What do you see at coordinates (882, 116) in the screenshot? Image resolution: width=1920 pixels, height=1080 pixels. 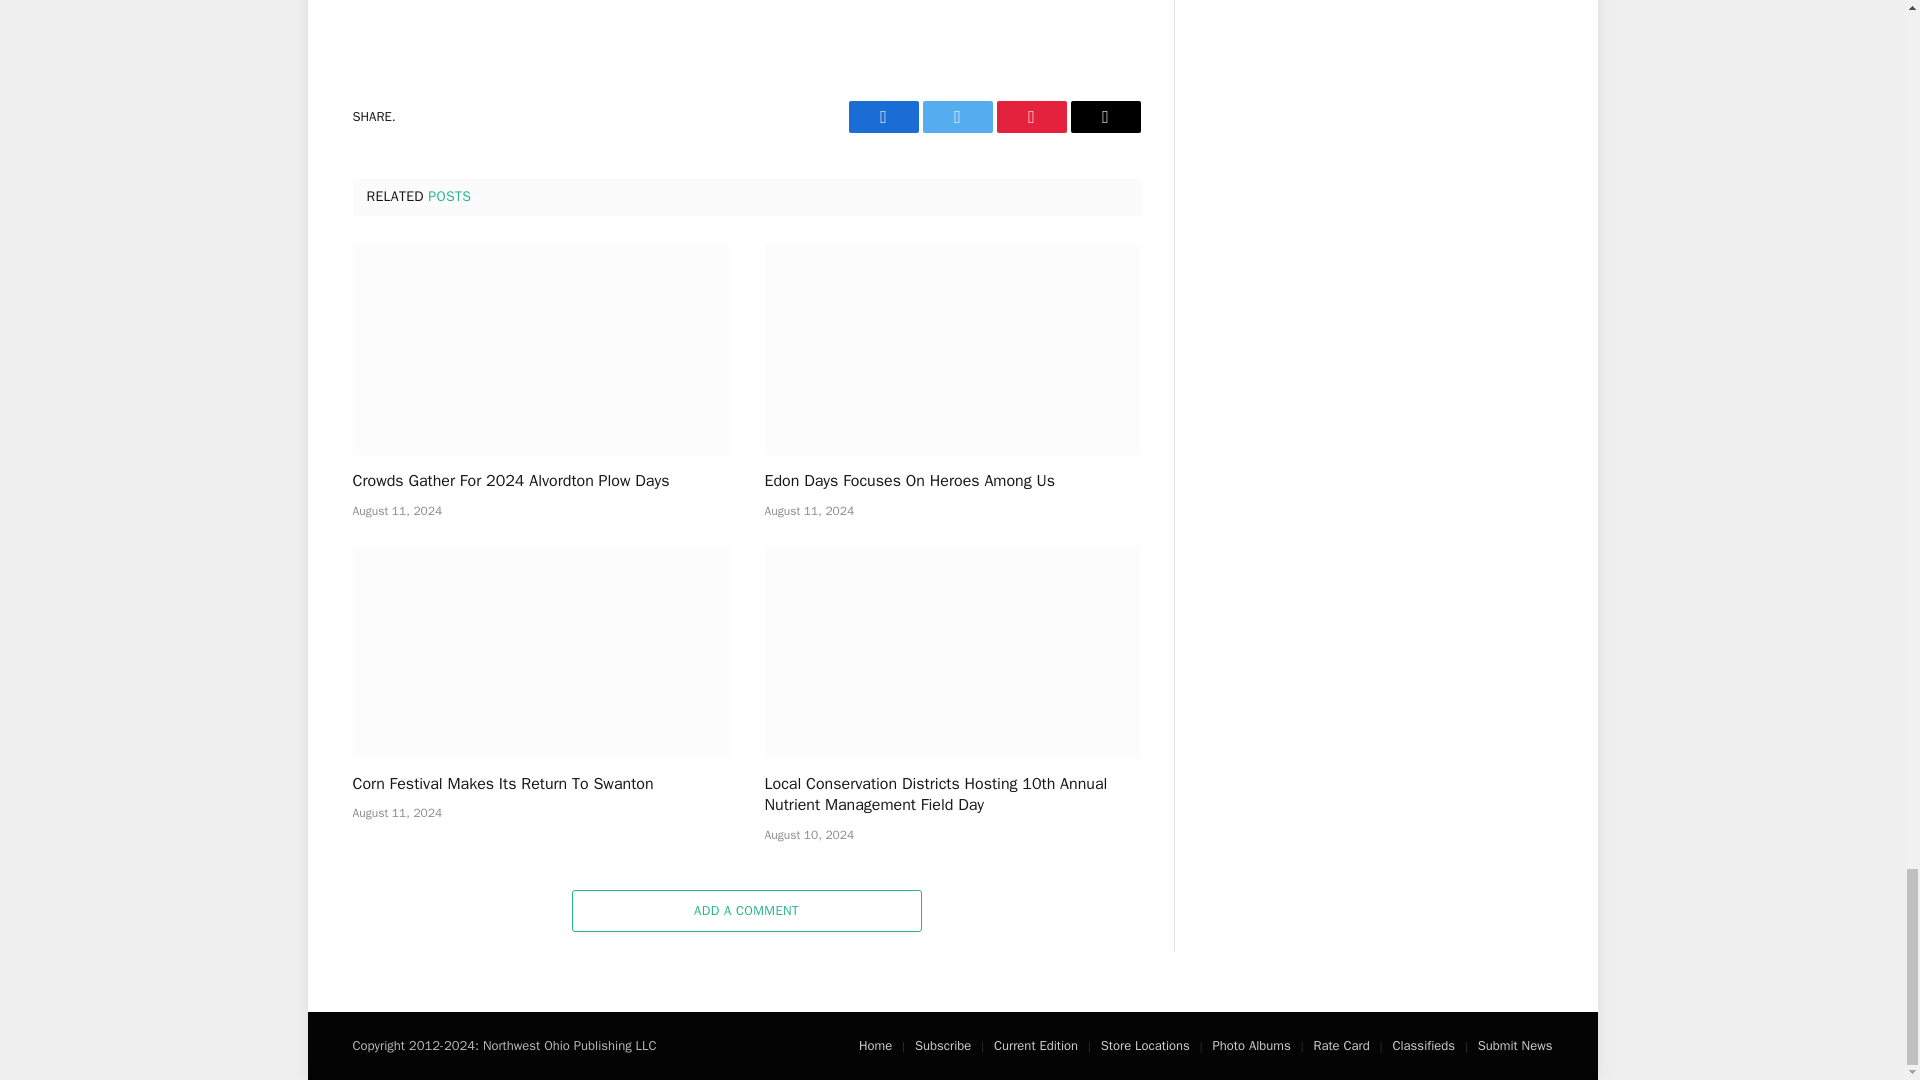 I see `Share on Facebook` at bounding box center [882, 116].